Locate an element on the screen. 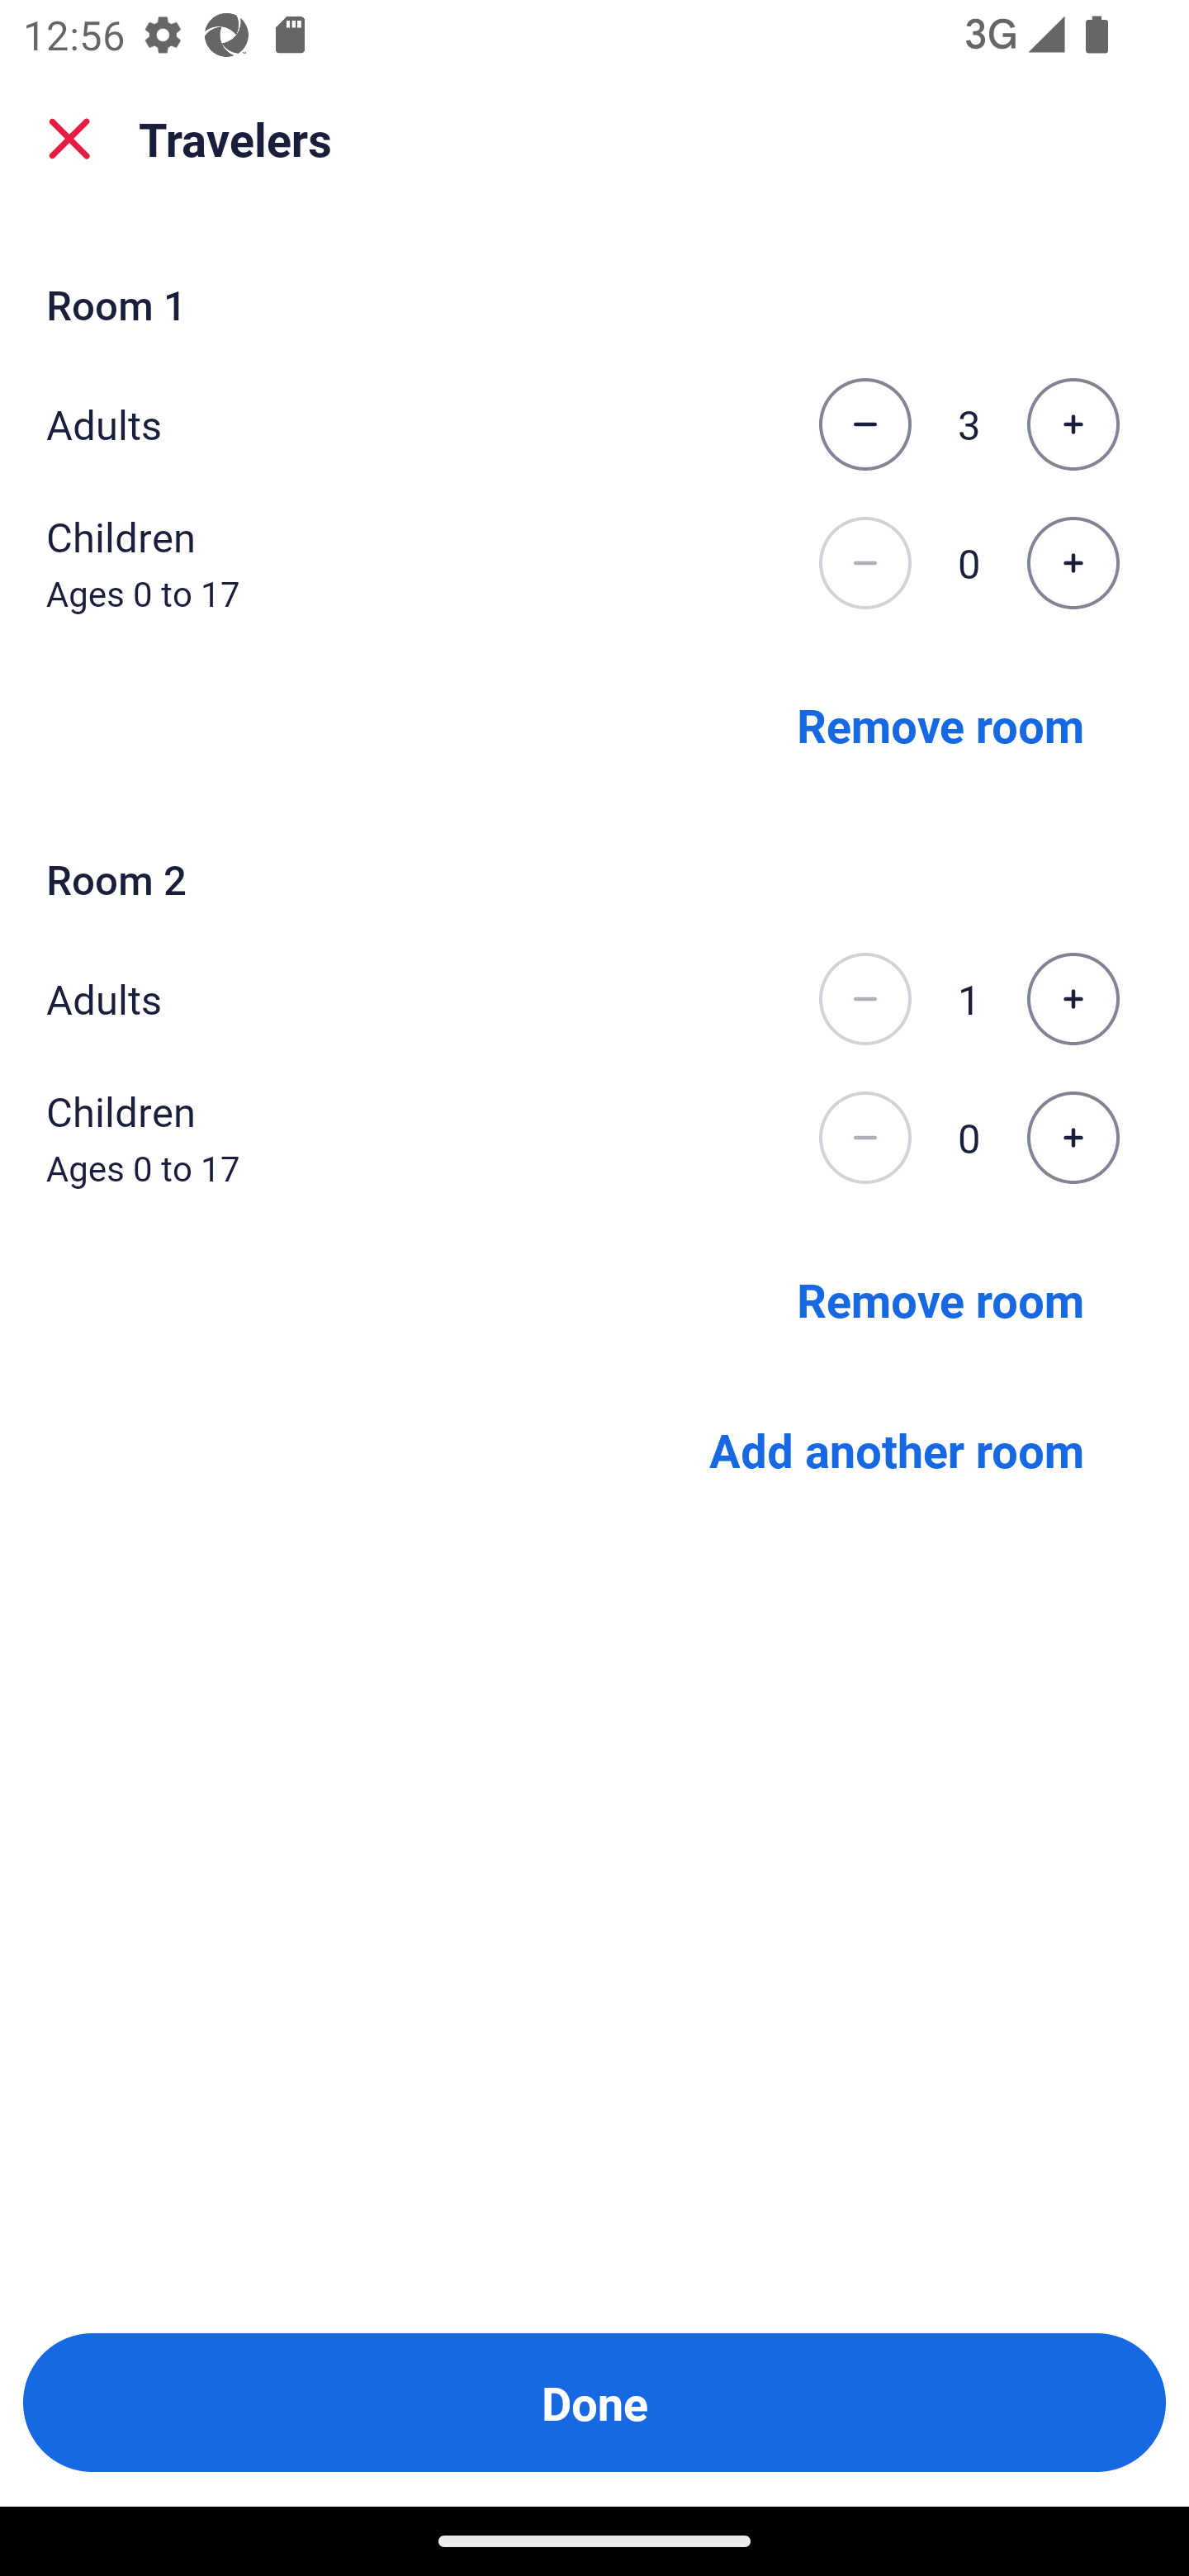 The width and height of the screenshot is (1189, 2576). Increase the number of adults is located at coordinates (1073, 999).